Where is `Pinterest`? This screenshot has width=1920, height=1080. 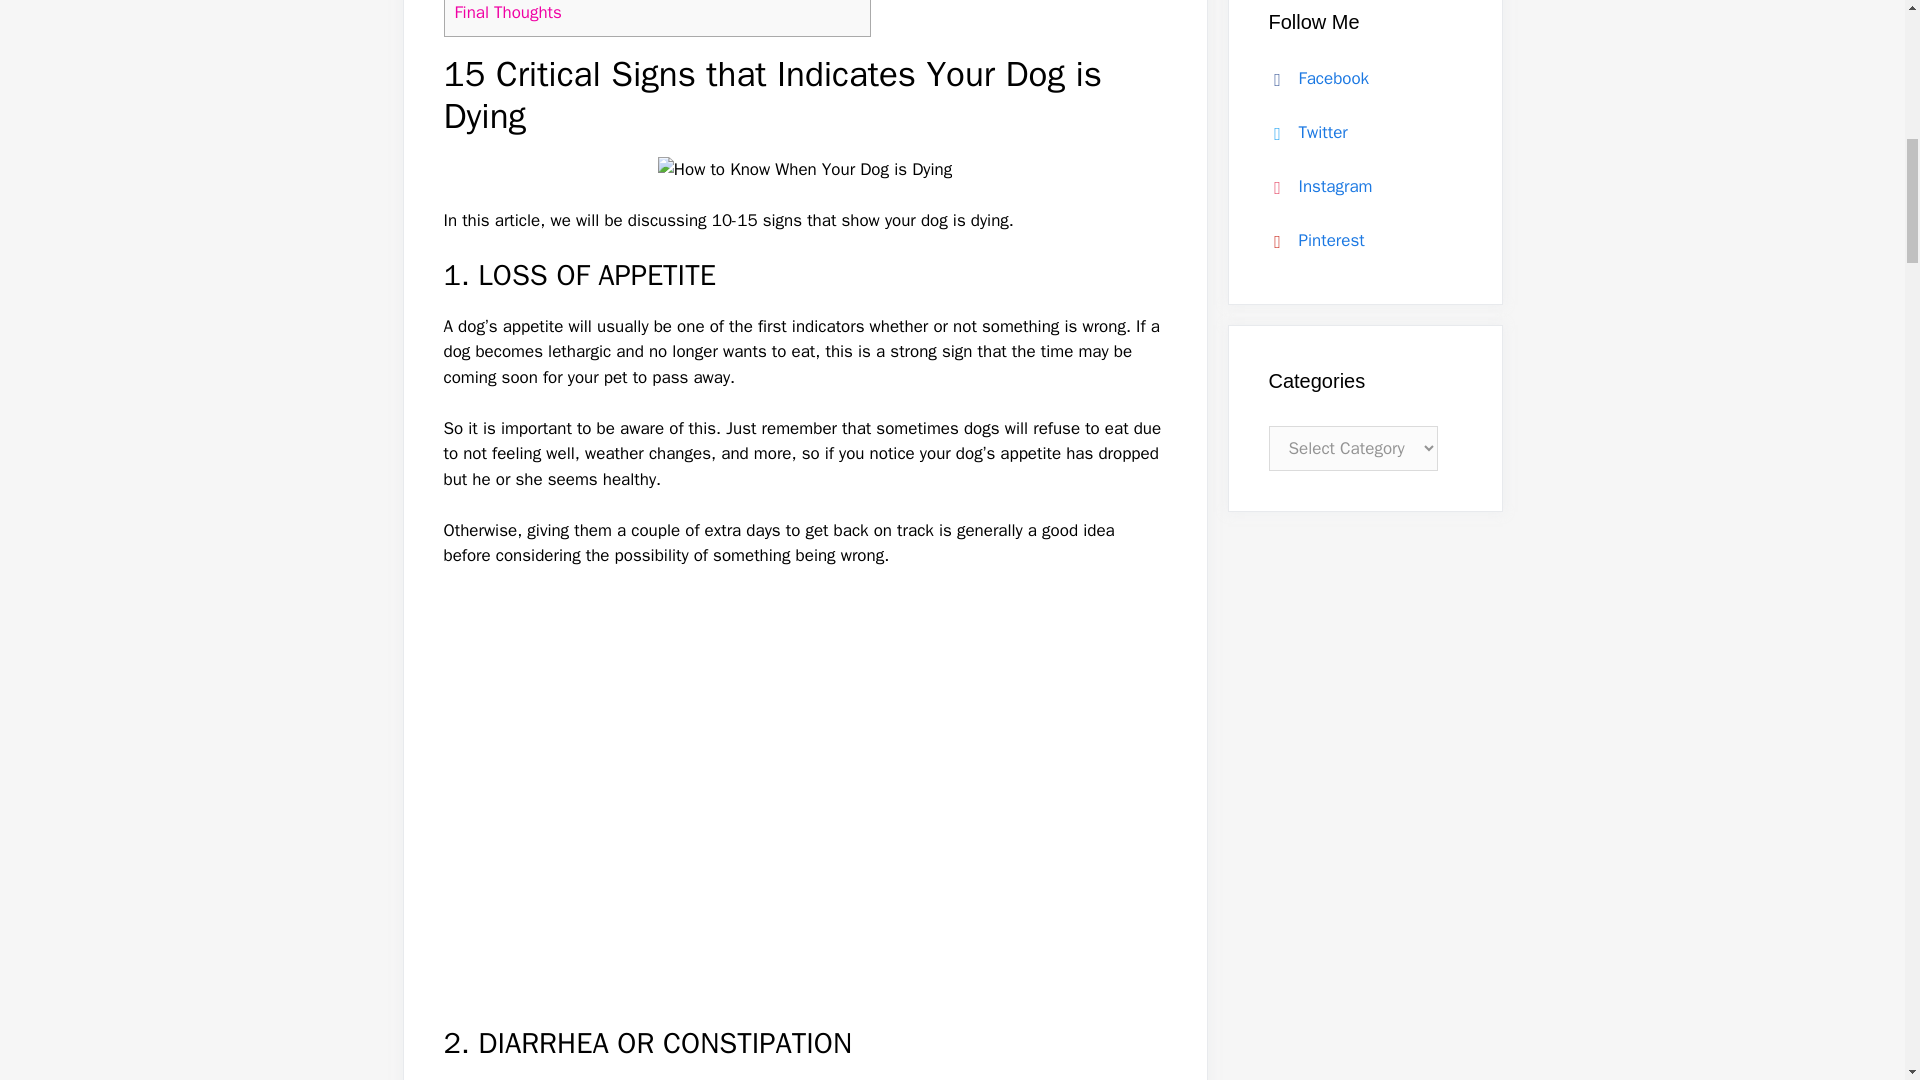 Pinterest is located at coordinates (1311, 240).